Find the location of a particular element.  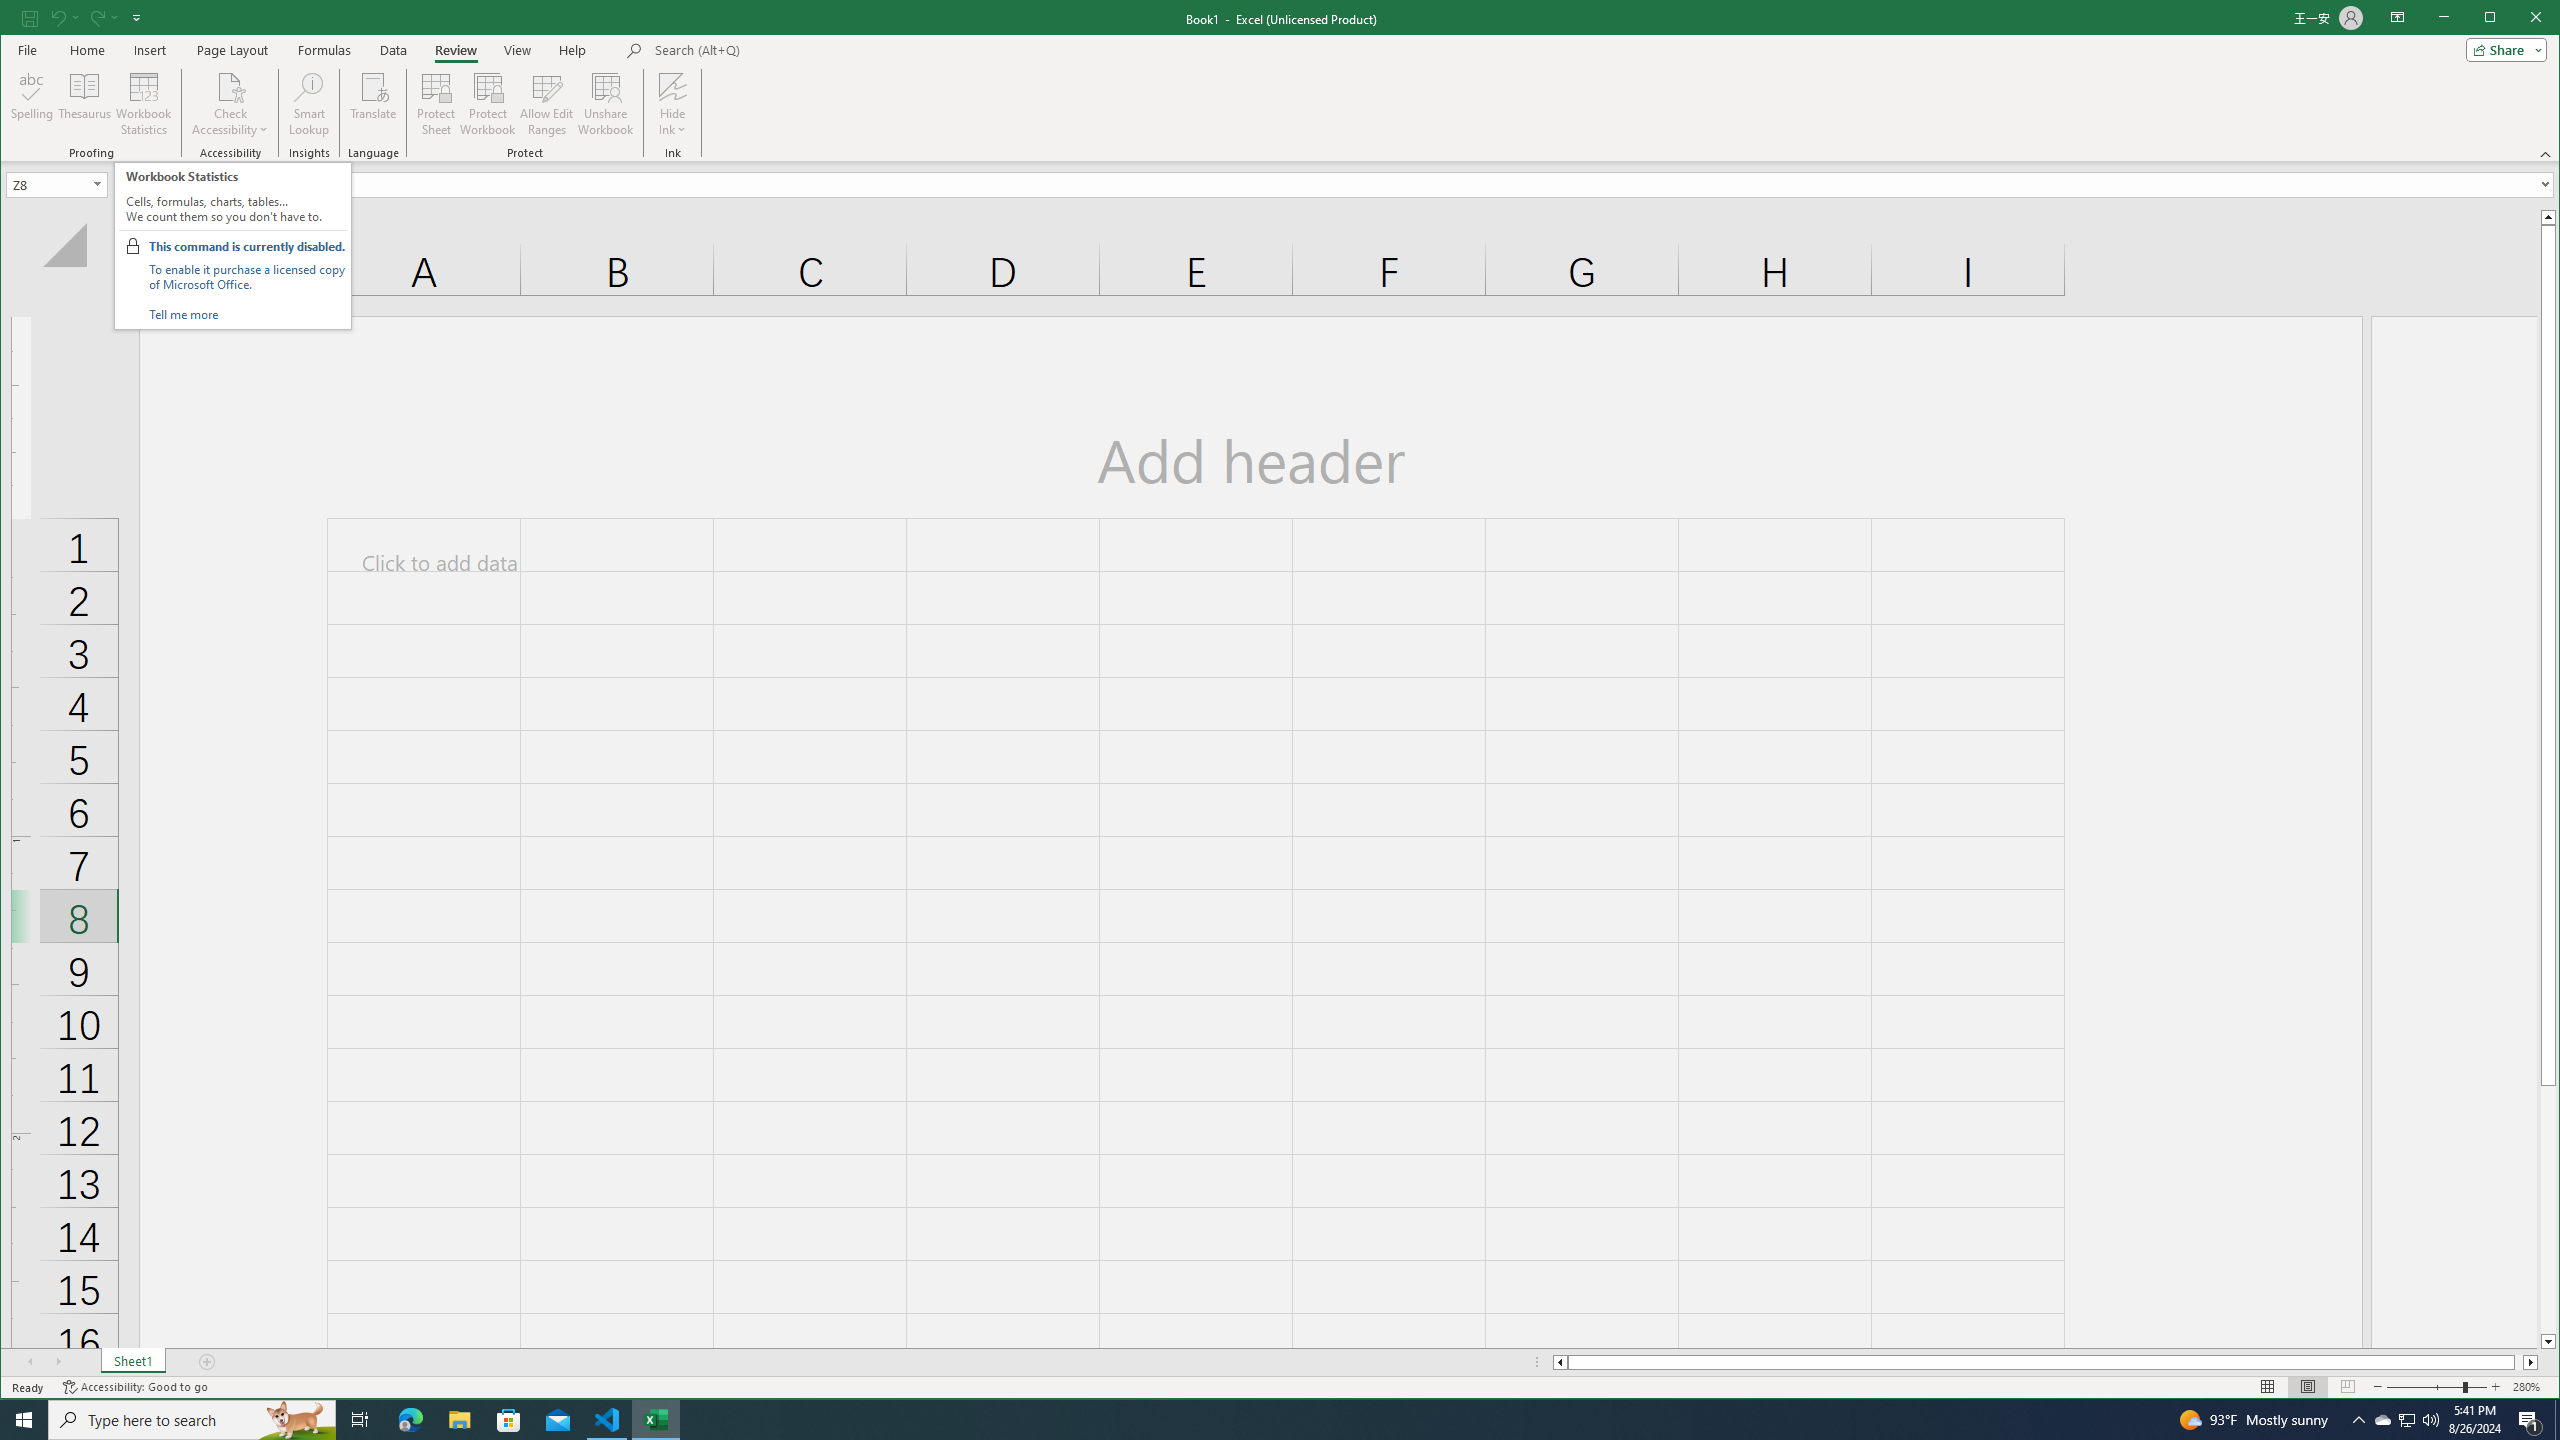

Running applications is located at coordinates (1262, 1420).